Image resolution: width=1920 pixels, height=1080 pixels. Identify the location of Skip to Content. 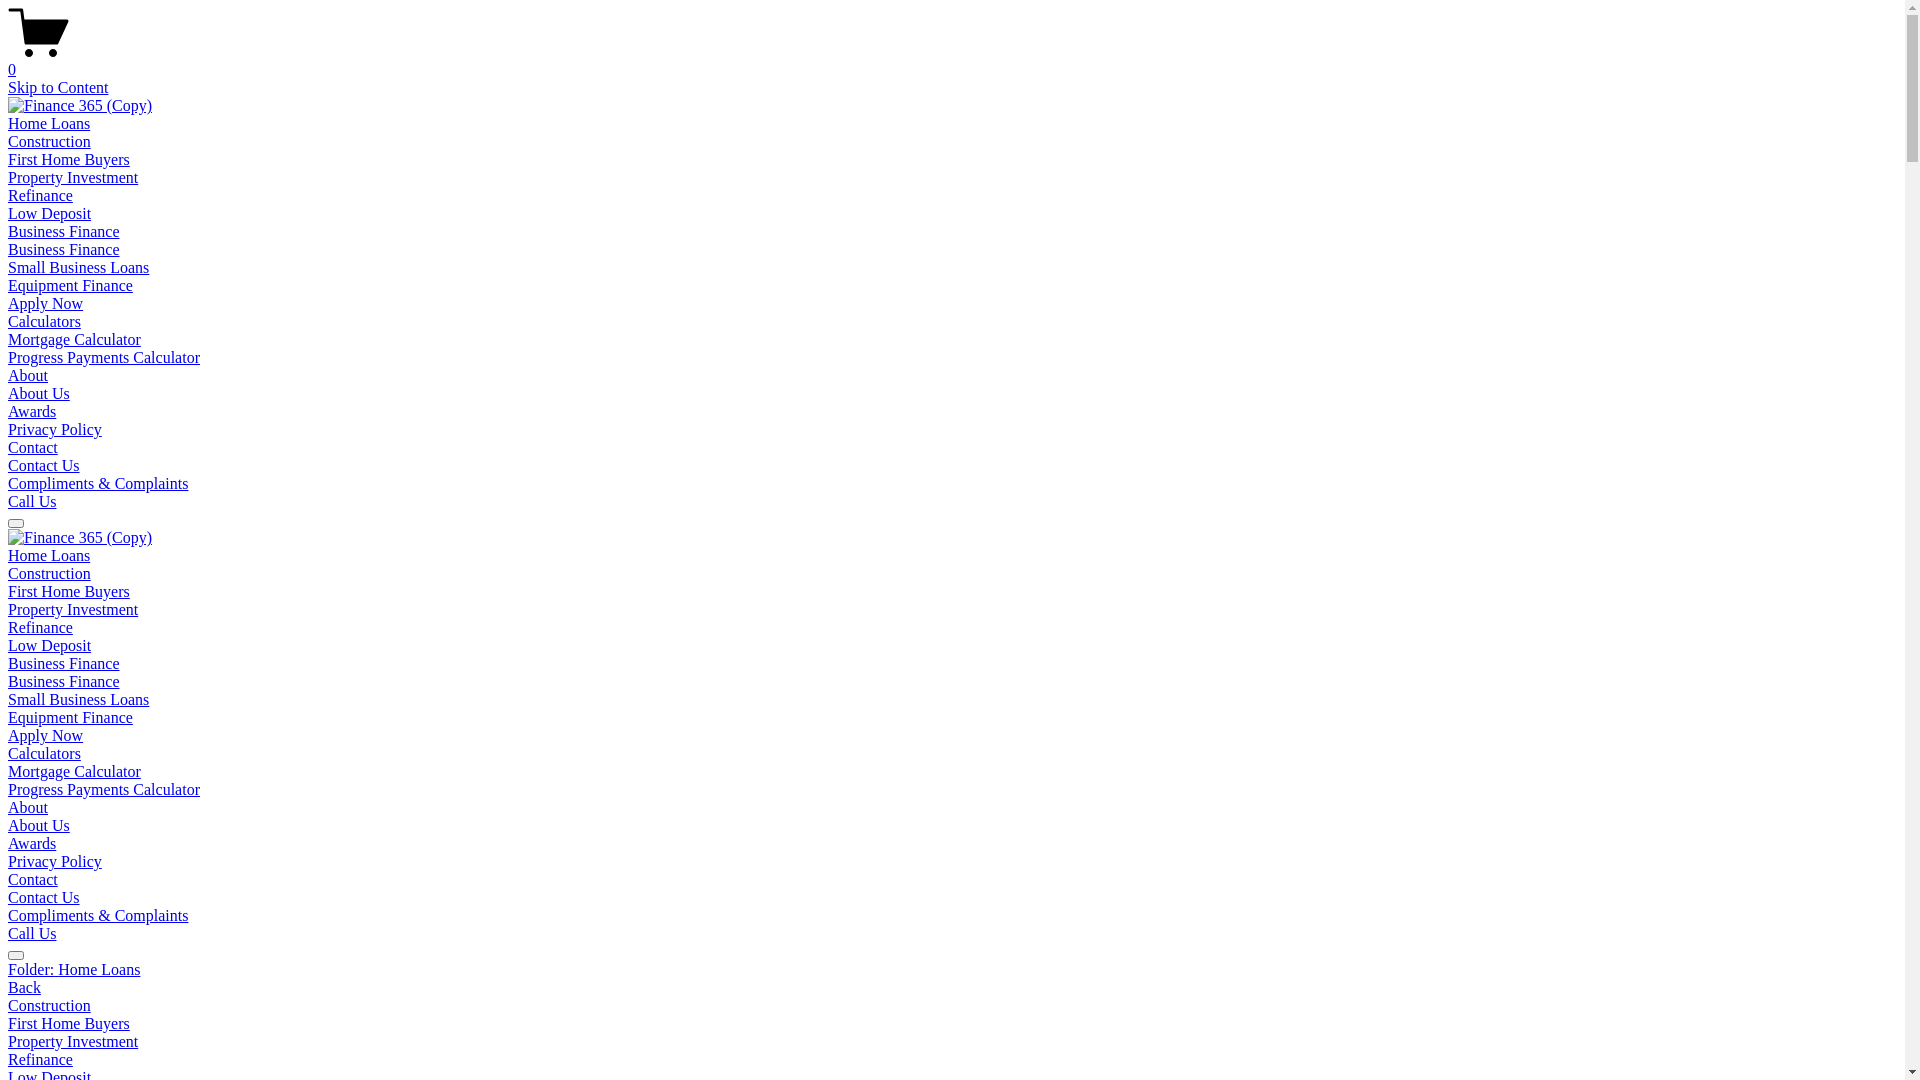
(58, 88).